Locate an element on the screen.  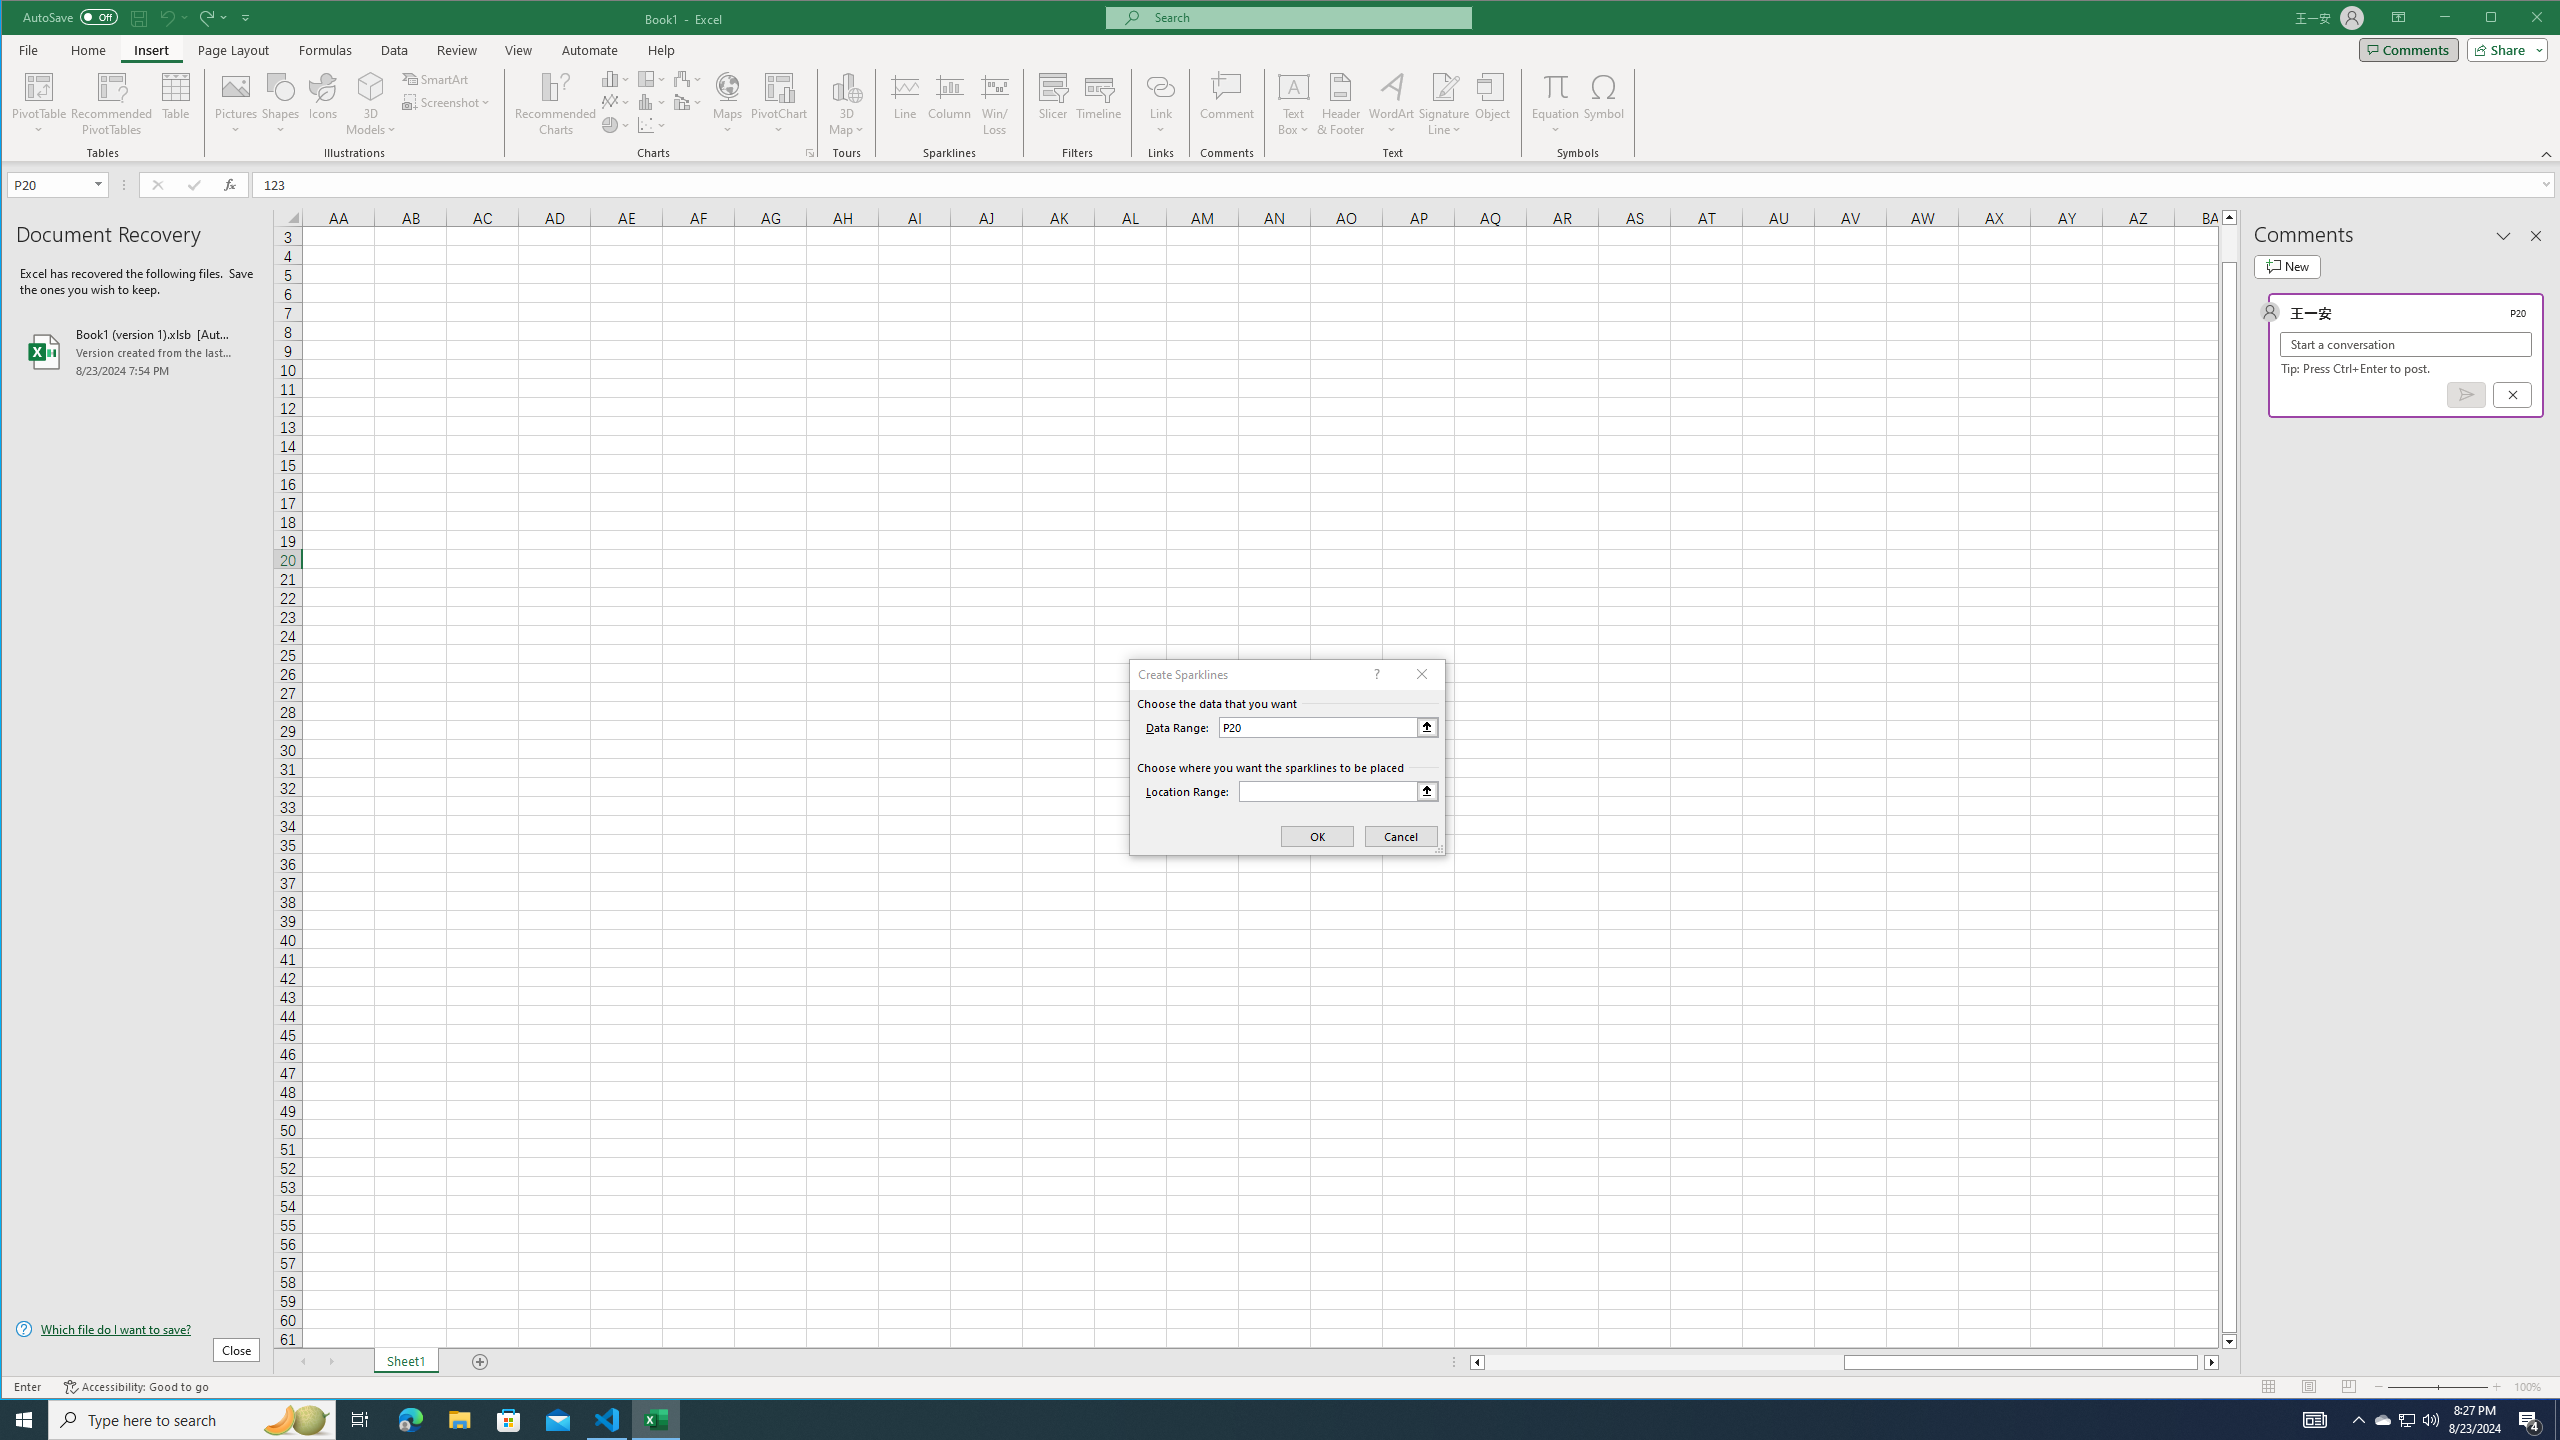
Insert Combo Chart is located at coordinates (688, 102).